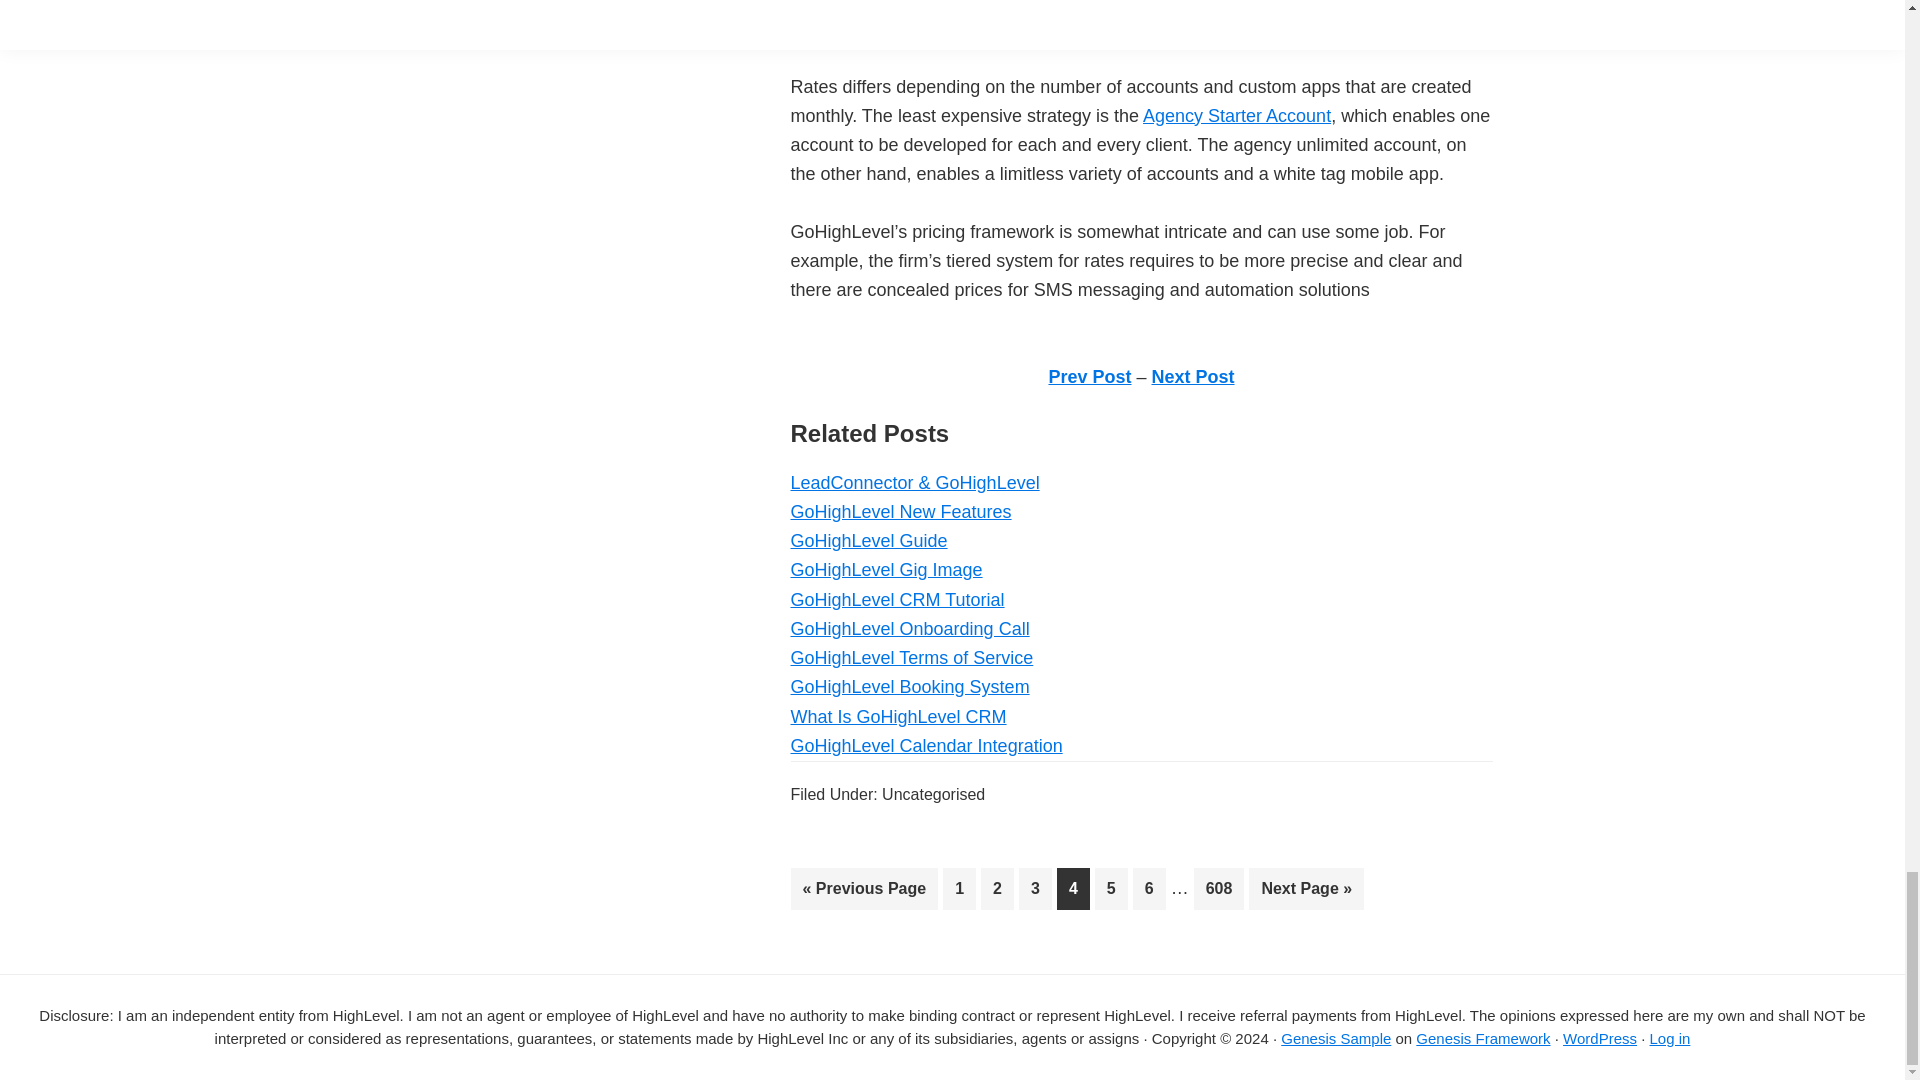 Image resolution: width=1920 pixels, height=1080 pixels. Describe the element at coordinates (925, 746) in the screenshot. I see `GoHighLevel Calendar Integration` at that location.